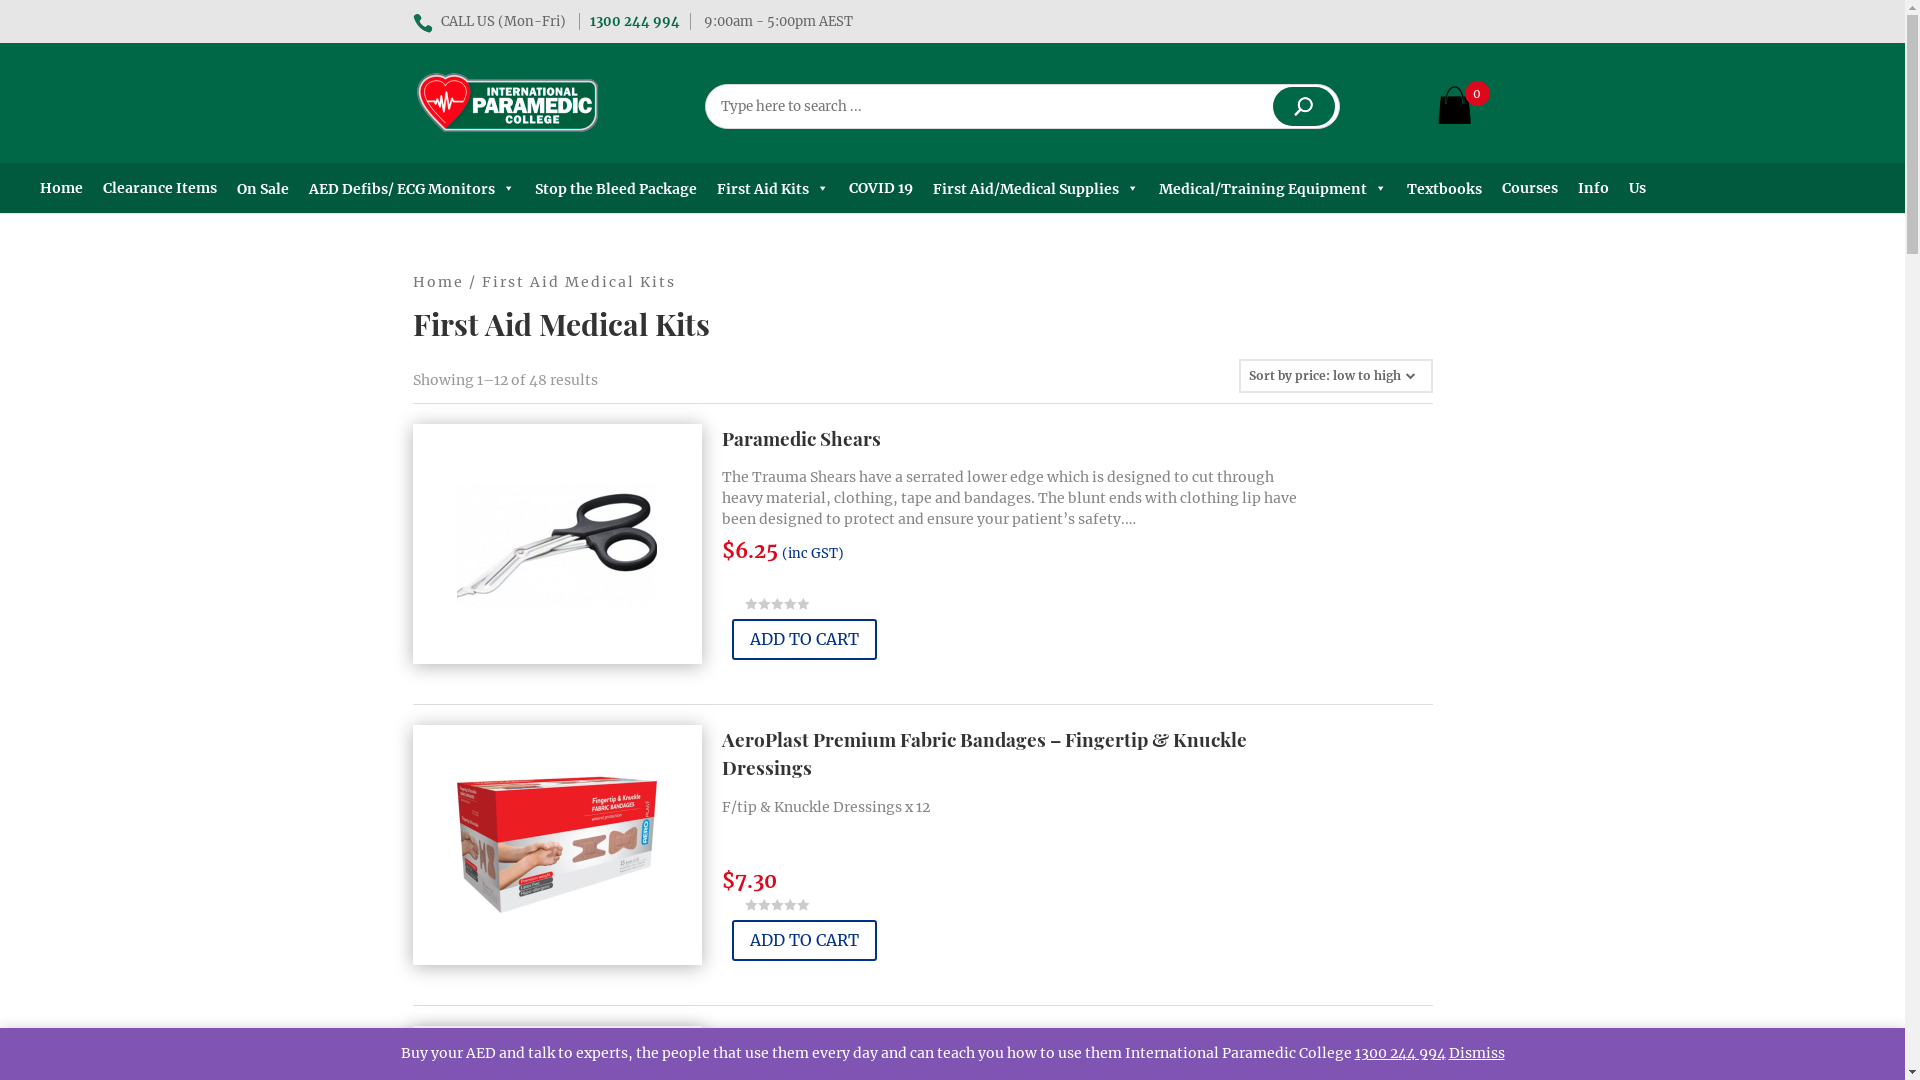 This screenshot has width=1920, height=1080. I want to click on Paramedic Shears, so click(802, 438).